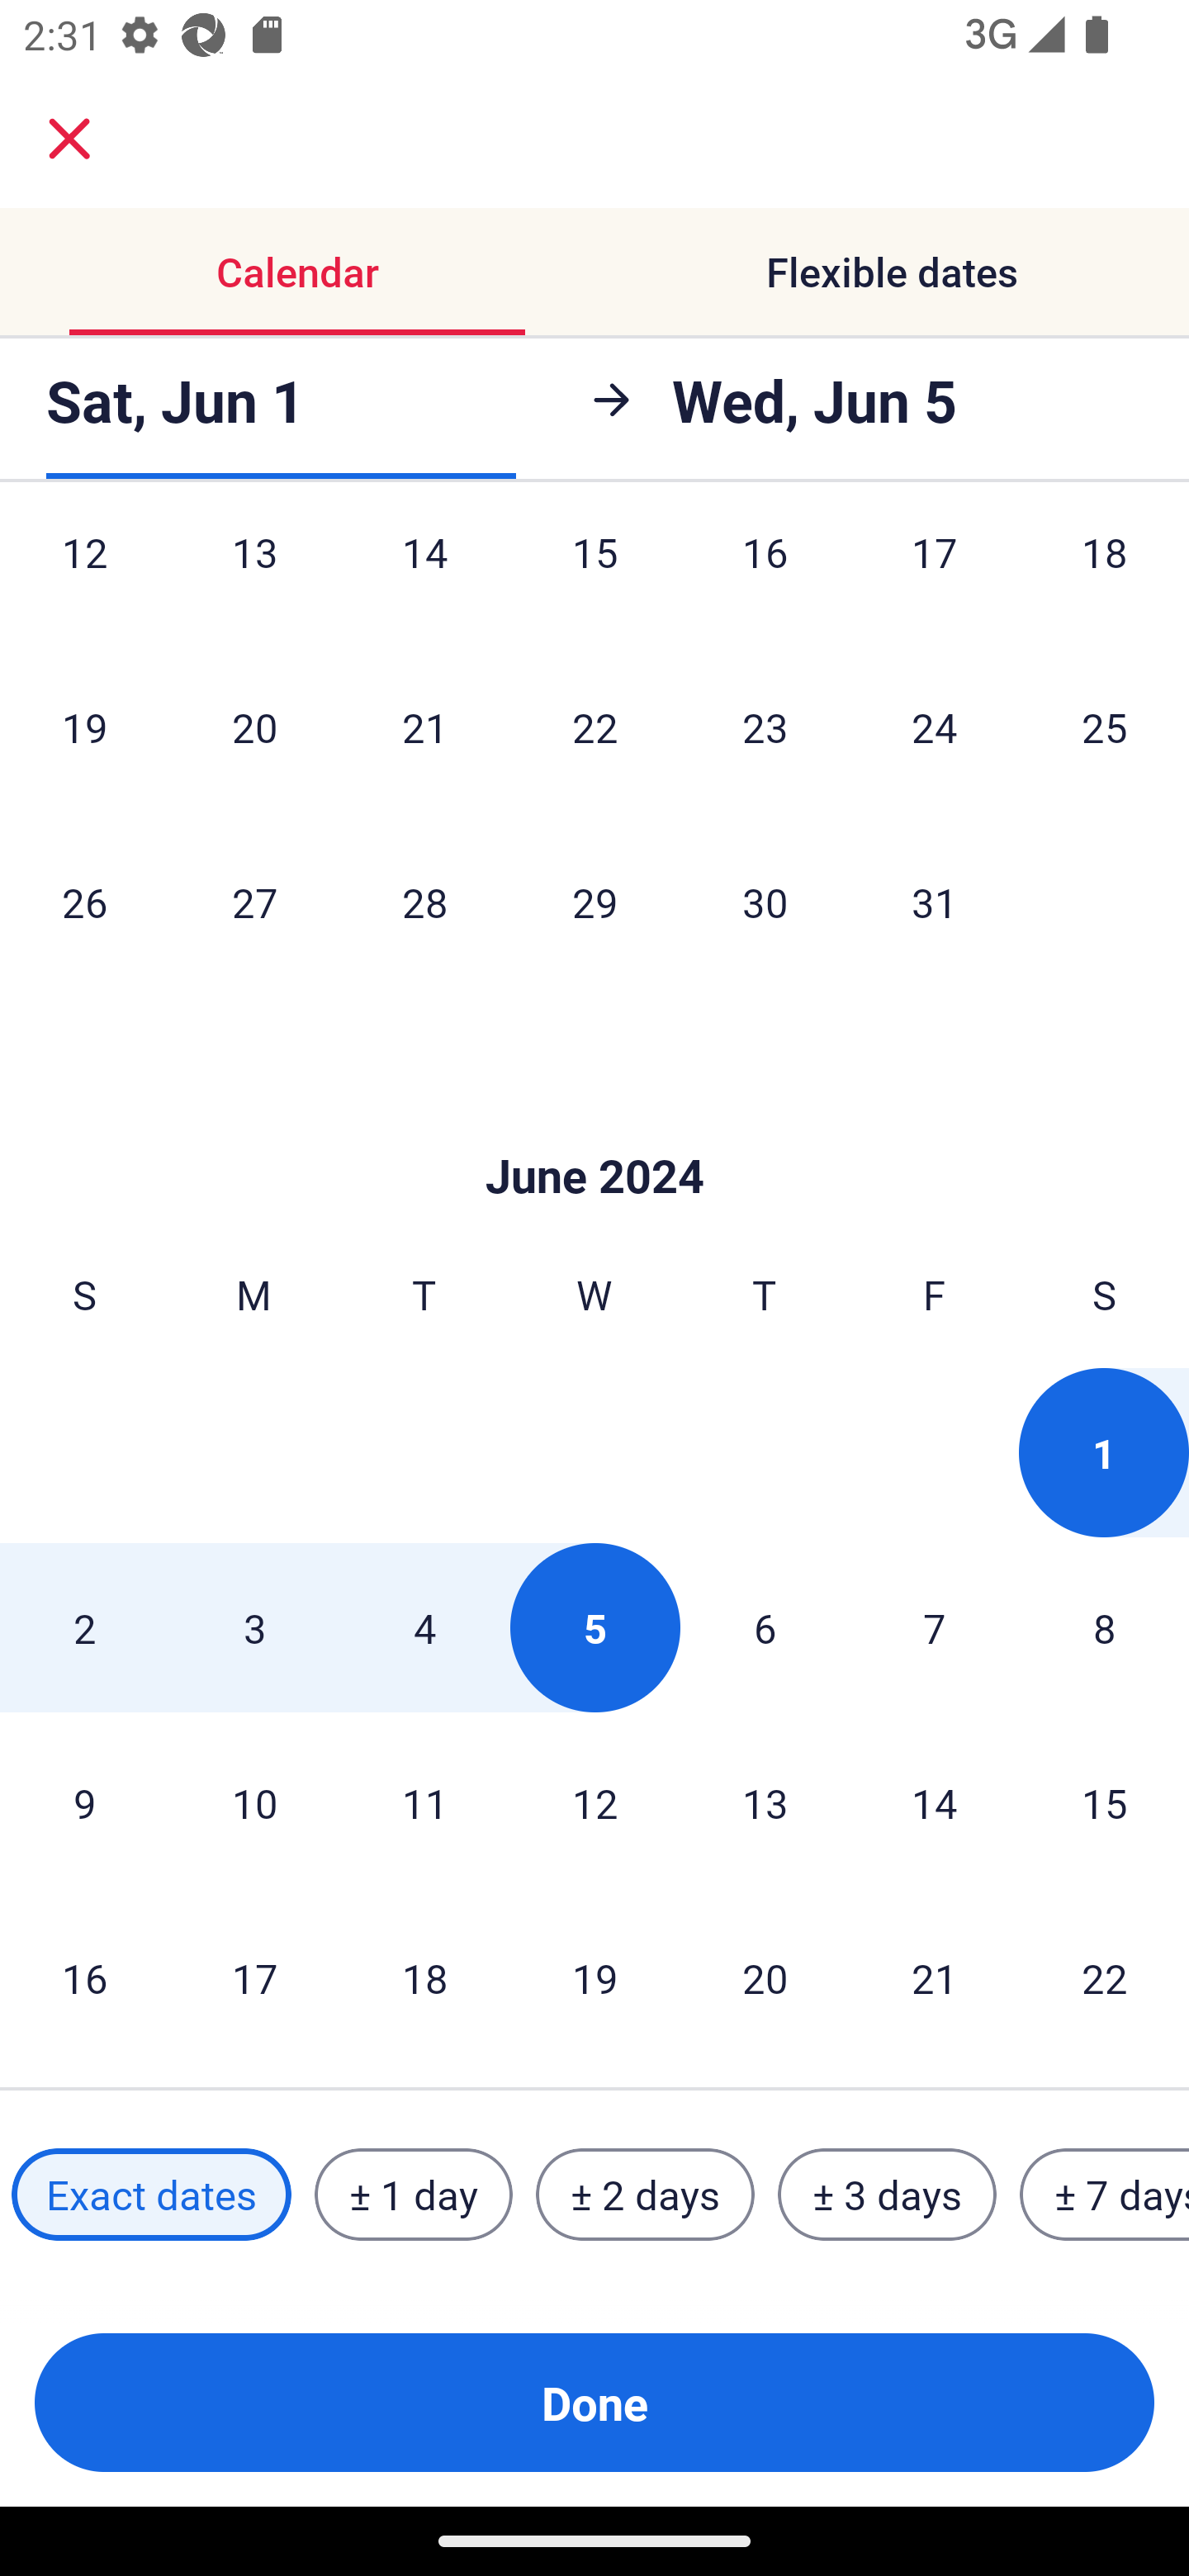  Describe the element at coordinates (765, 1803) in the screenshot. I see `13 Thursday, June 13, 2024` at that location.